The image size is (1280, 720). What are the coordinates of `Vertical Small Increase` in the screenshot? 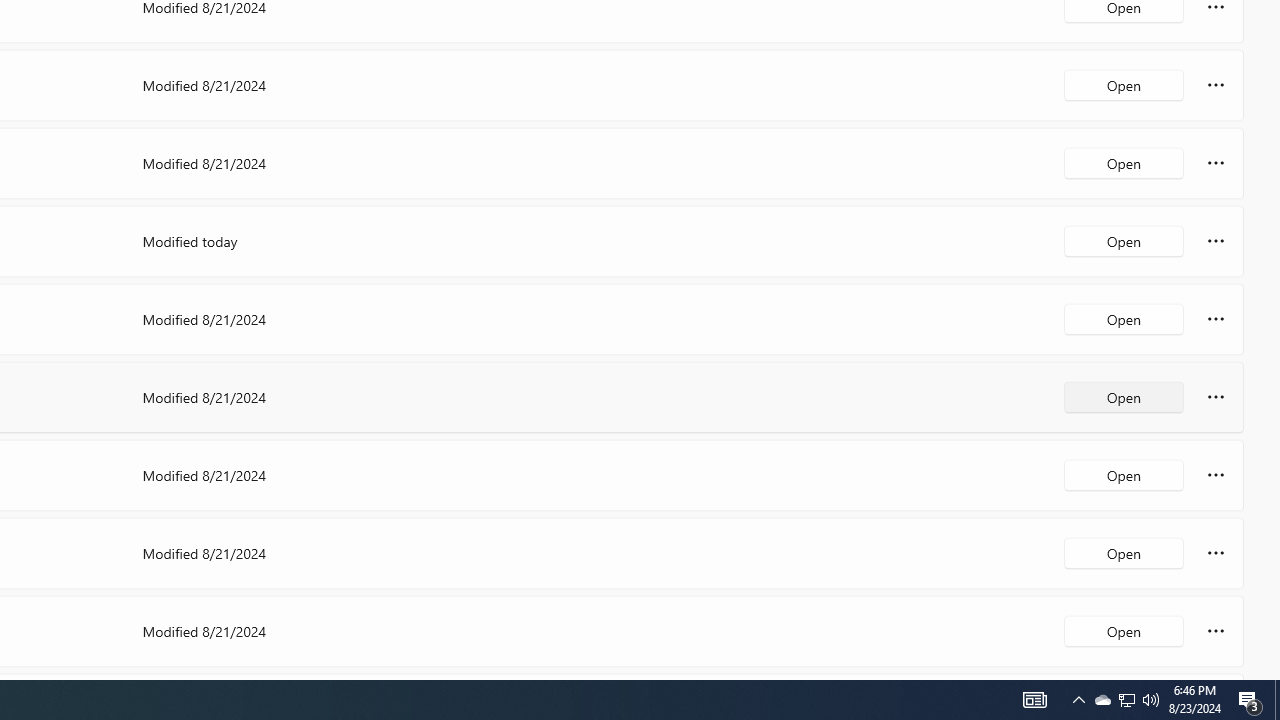 It's located at (1272, 672).